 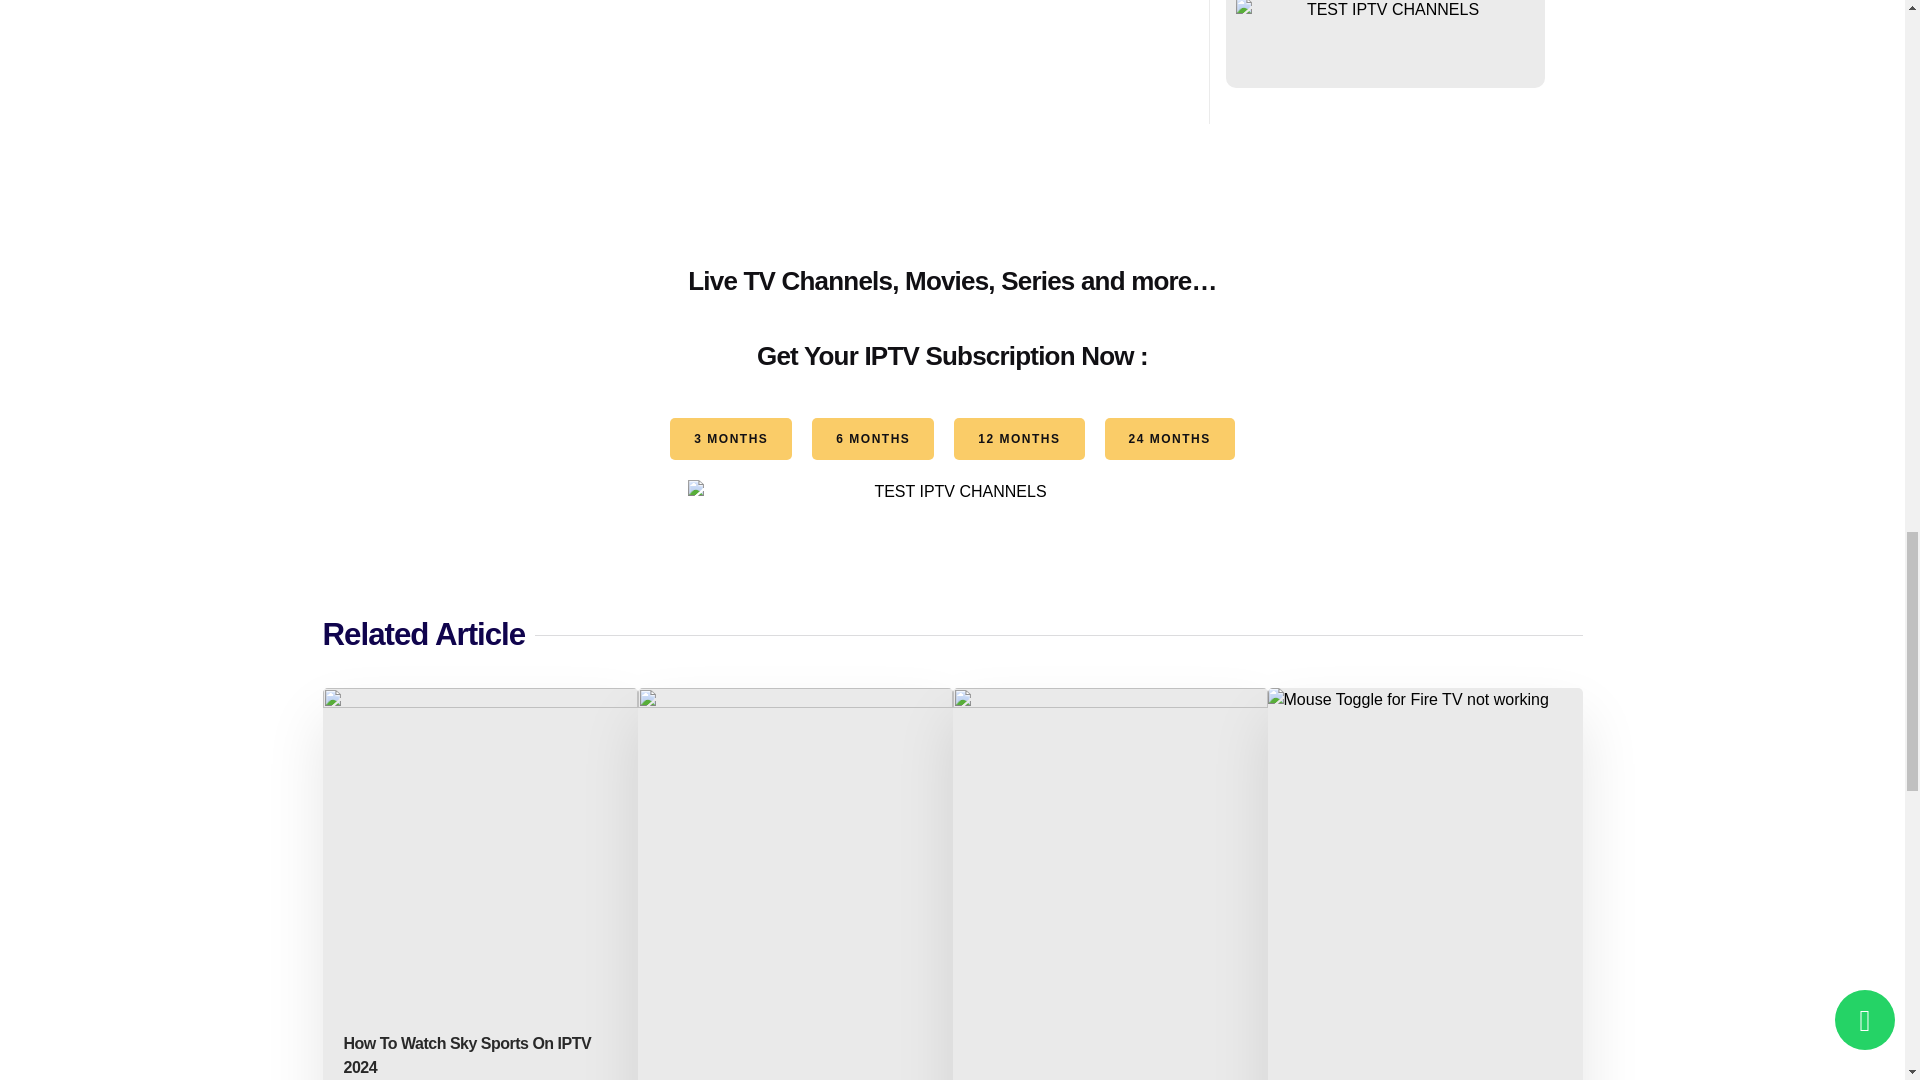 I want to click on 3 MONTHS, so click(x=730, y=438).